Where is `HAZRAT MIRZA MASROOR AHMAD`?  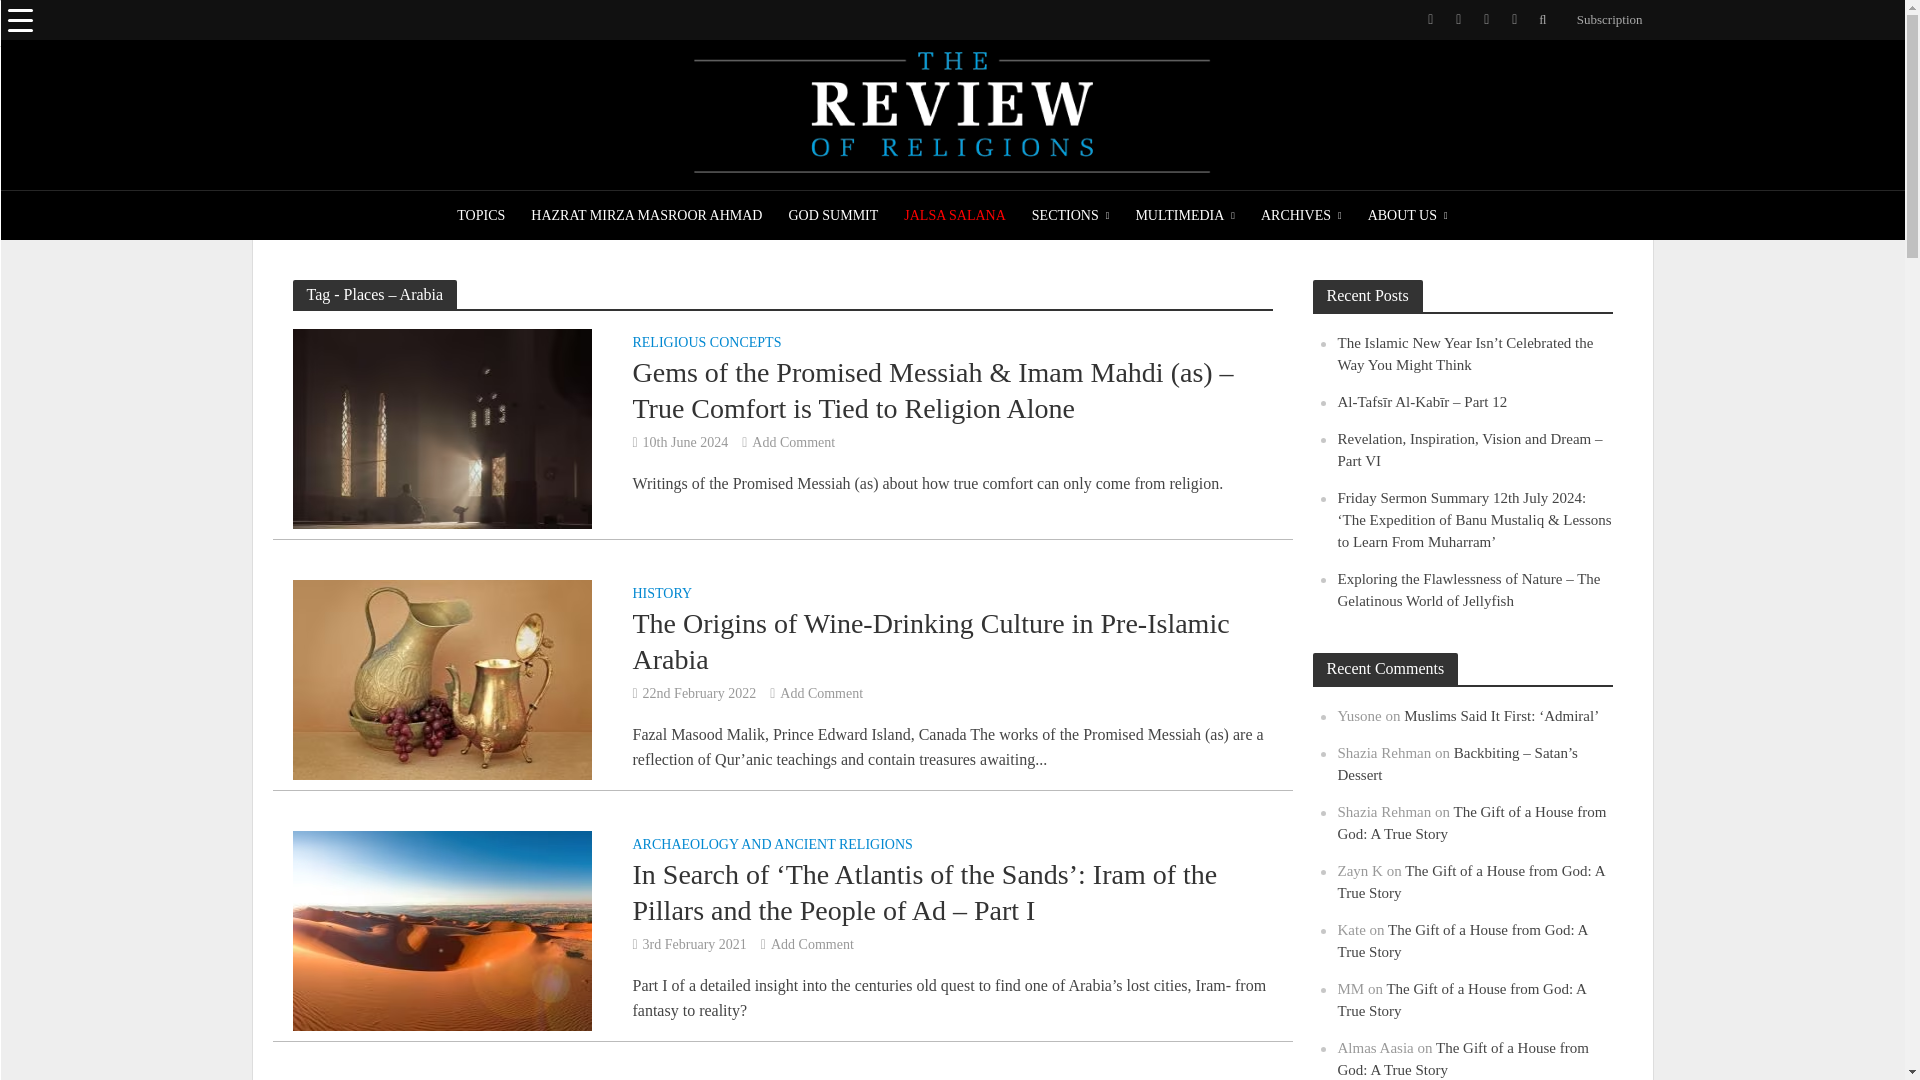
HAZRAT MIRZA MASROOR AHMAD is located at coordinates (646, 216).